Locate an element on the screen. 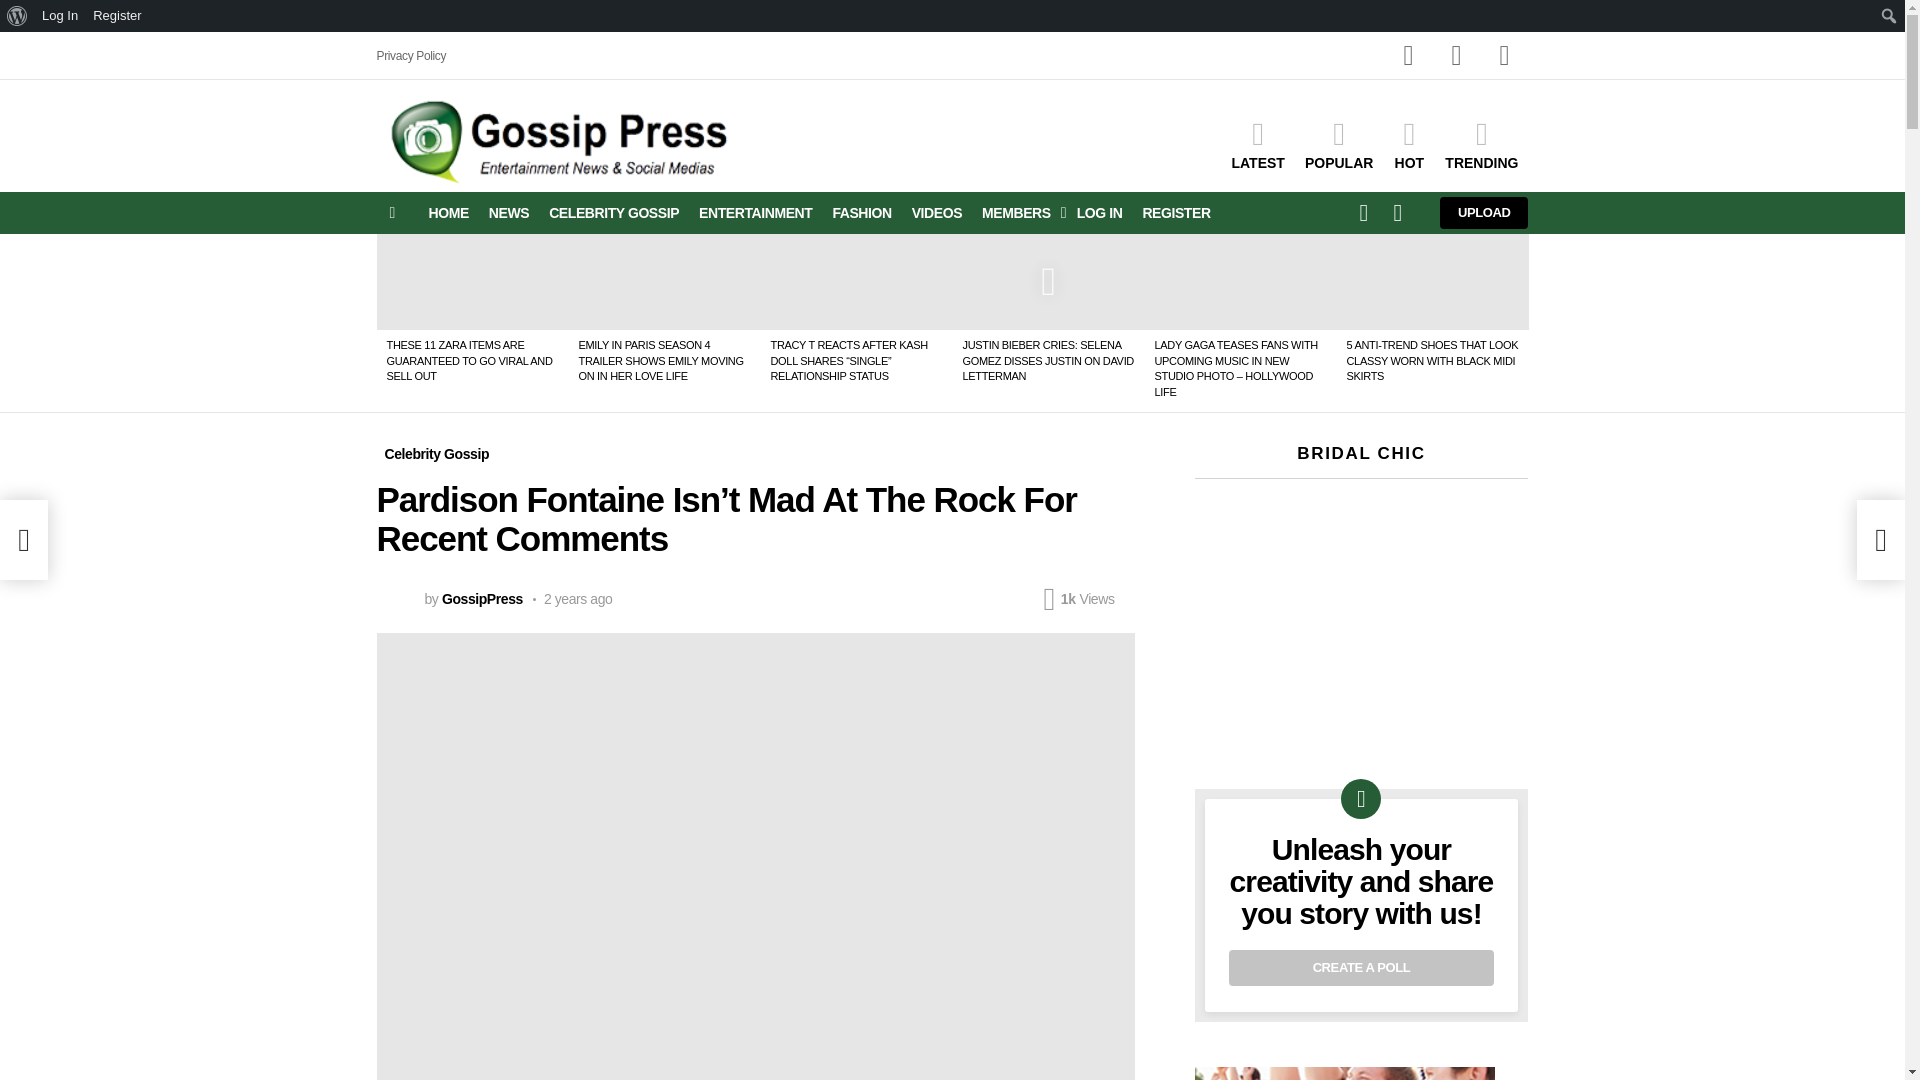  FASHION is located at coordinates (860, 212).